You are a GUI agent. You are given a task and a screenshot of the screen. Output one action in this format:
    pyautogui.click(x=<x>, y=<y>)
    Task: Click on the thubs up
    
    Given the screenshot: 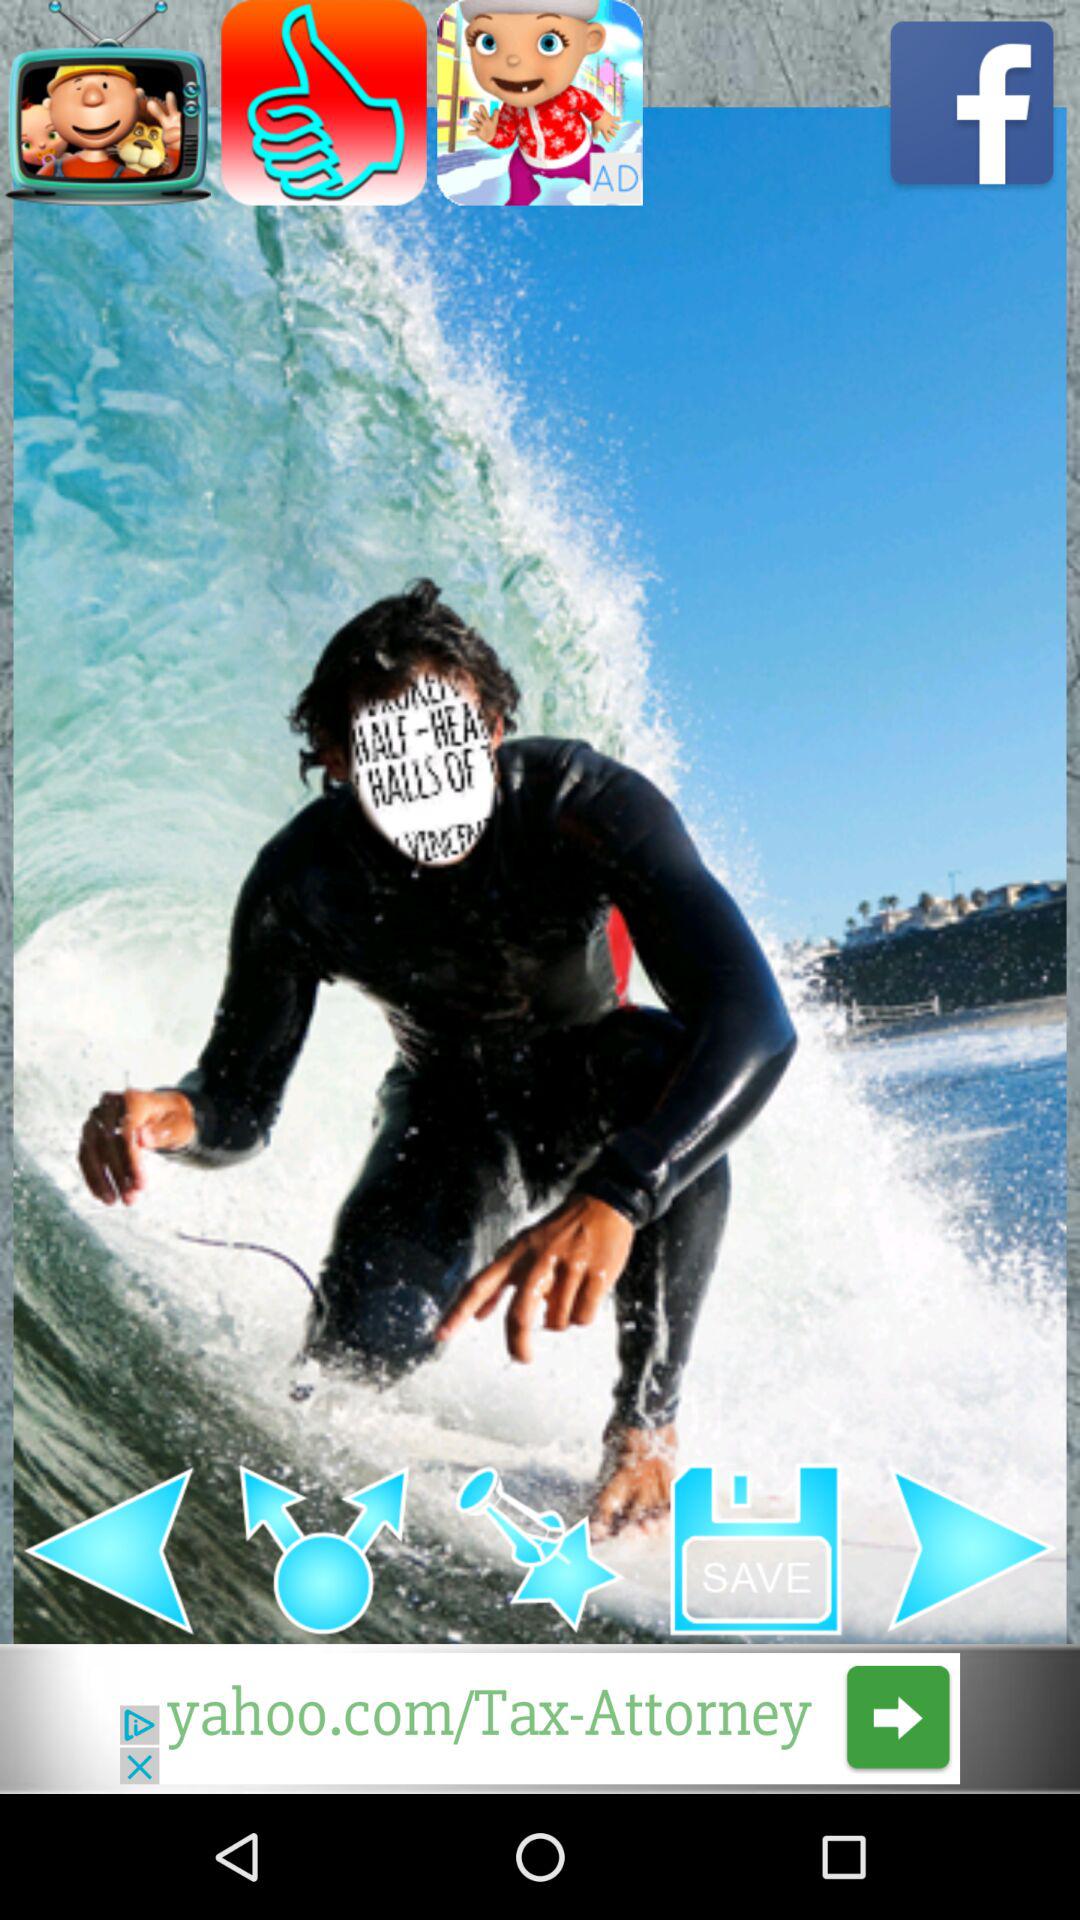 What is the action you would take?
    pyautogui.click(x=324, y=102)
    